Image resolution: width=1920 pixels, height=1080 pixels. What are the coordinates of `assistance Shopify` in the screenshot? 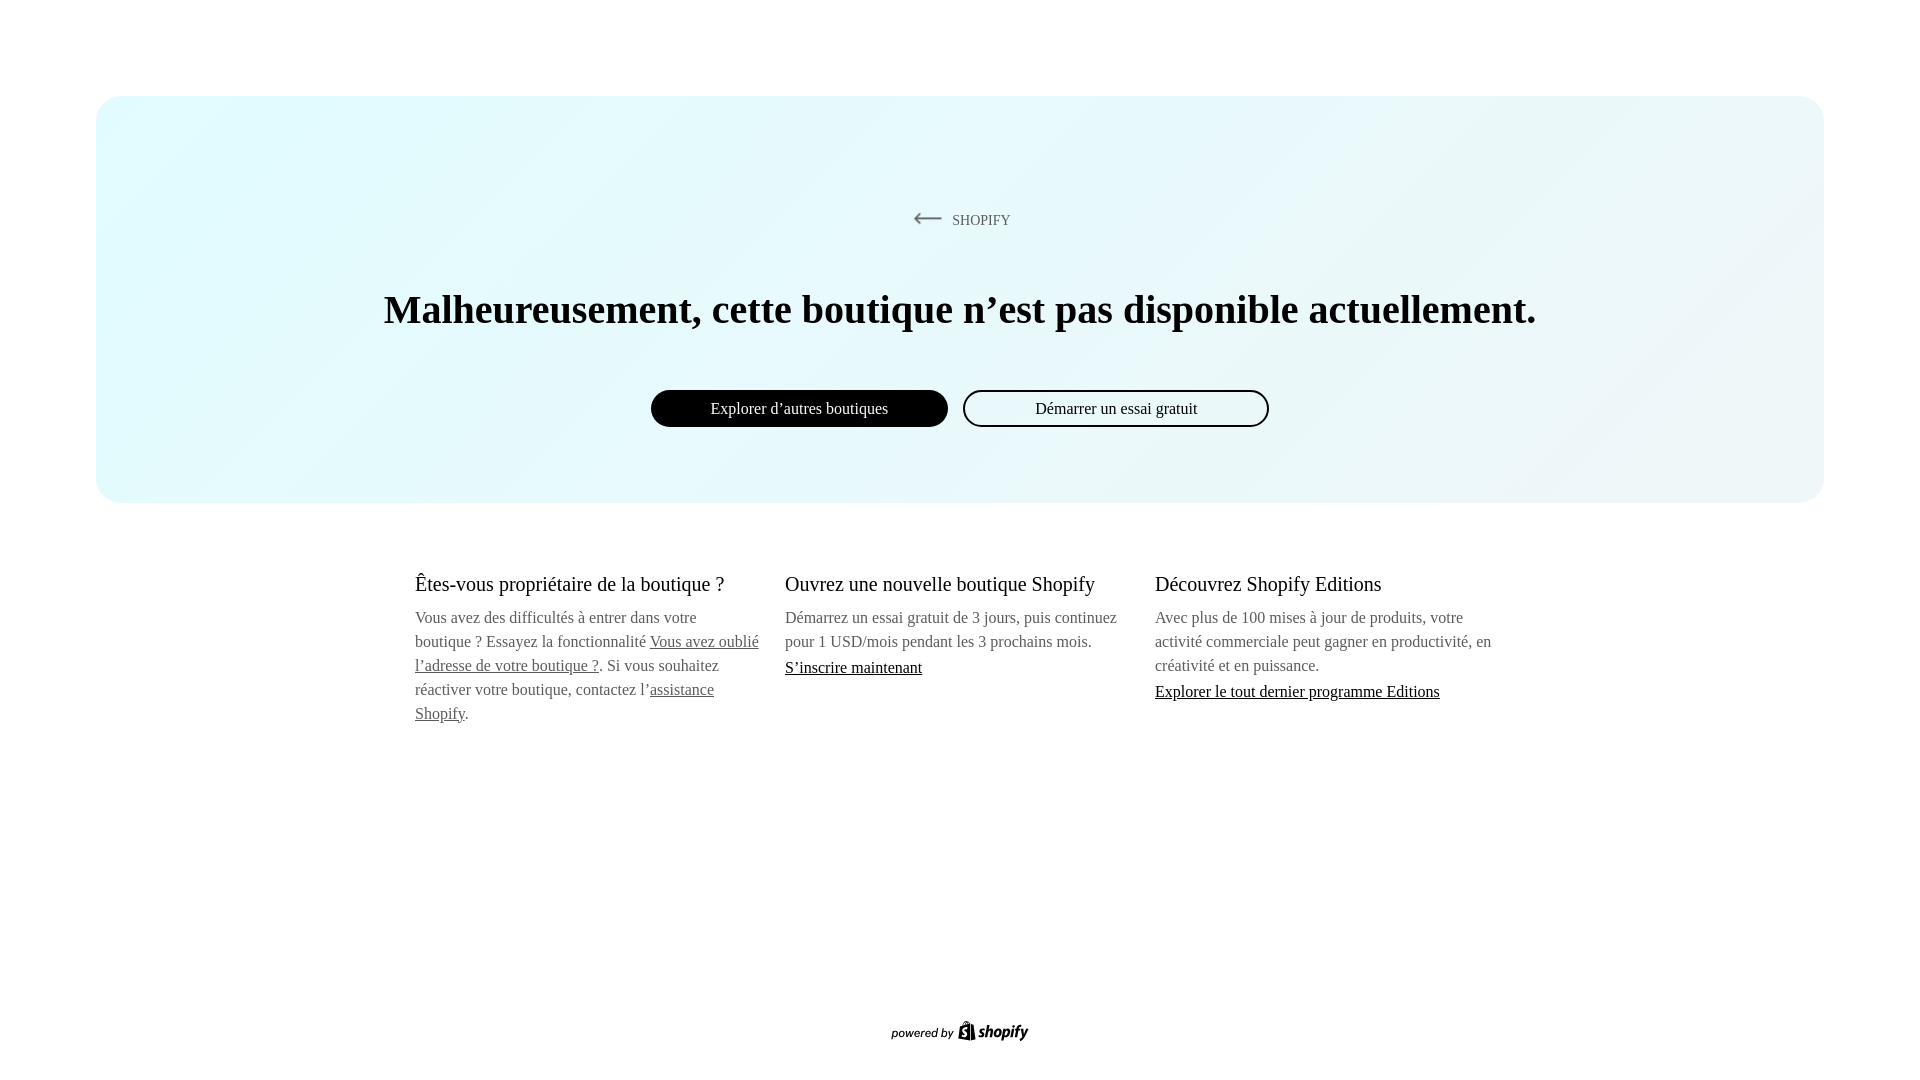 It's located at (564, 702).